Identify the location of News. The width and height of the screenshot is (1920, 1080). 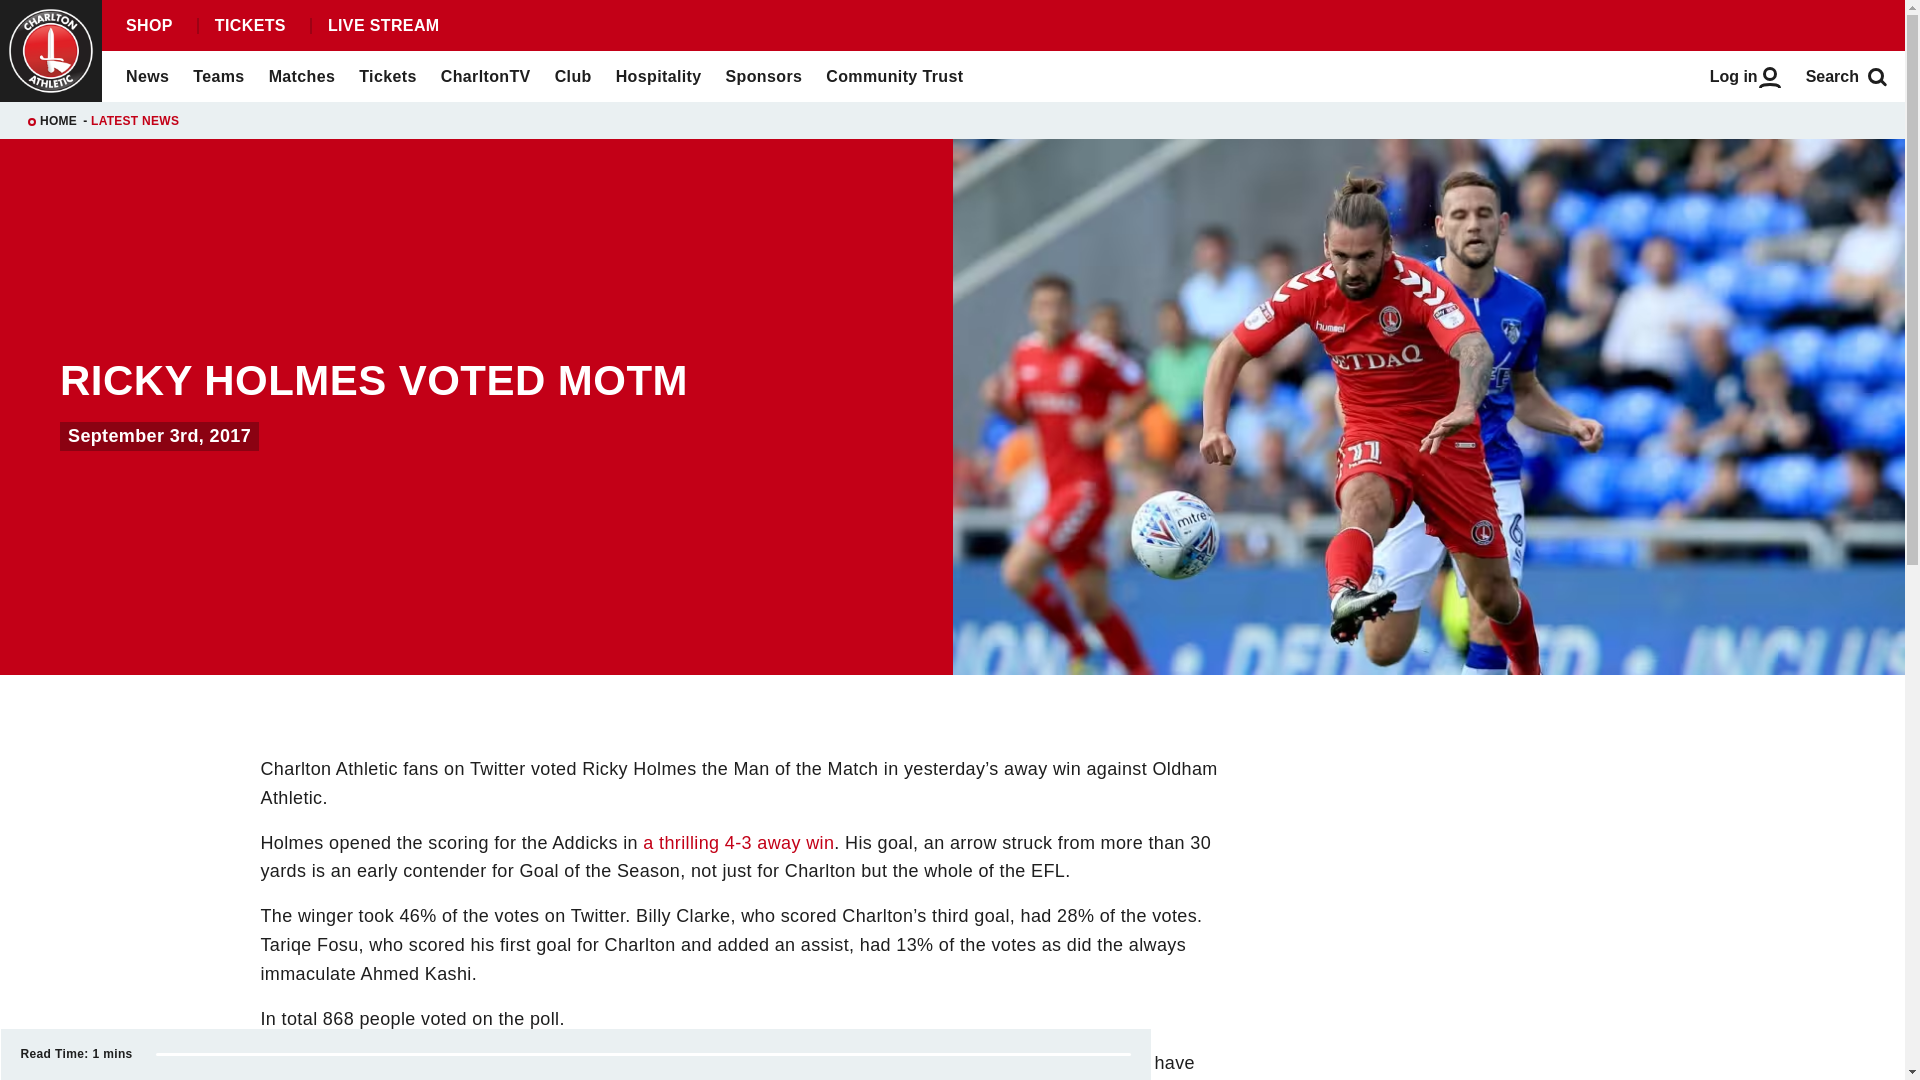
(147, 76).